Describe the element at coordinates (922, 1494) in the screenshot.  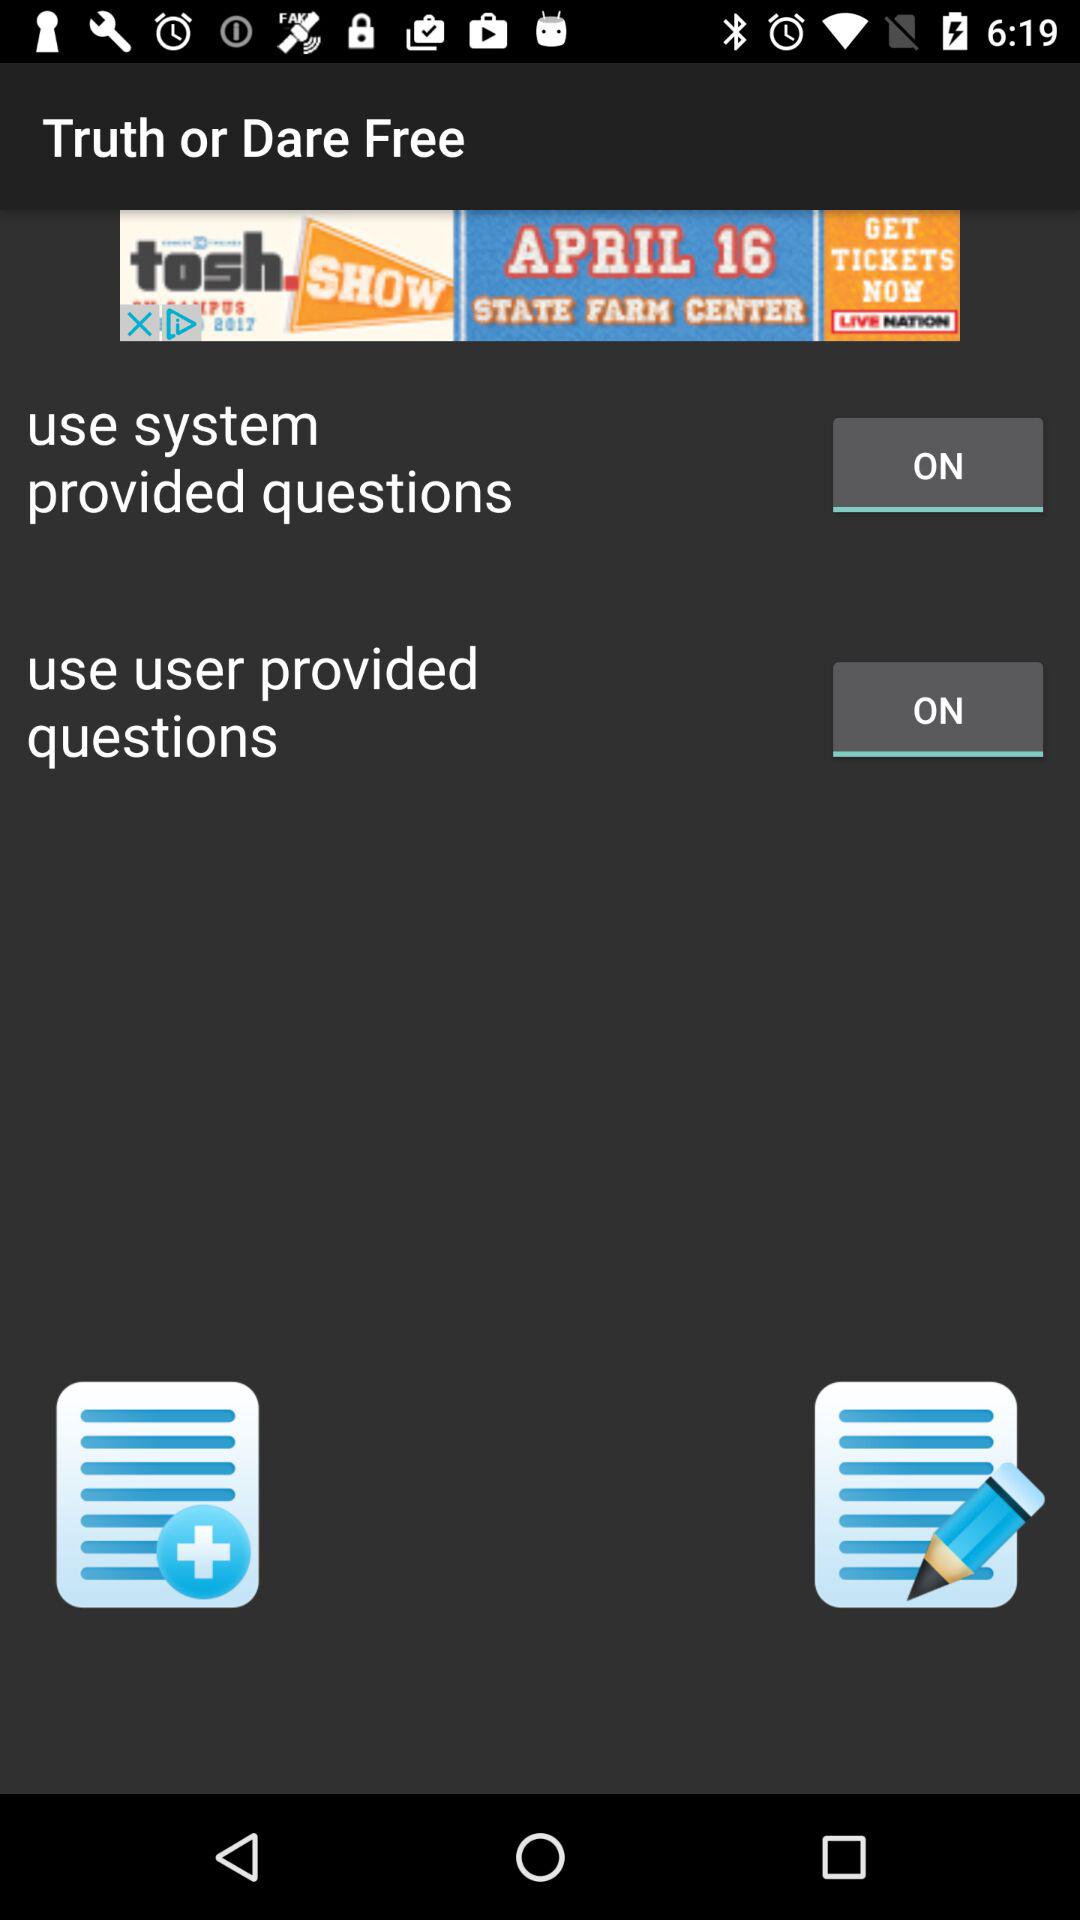
I see `fill in` at that location.